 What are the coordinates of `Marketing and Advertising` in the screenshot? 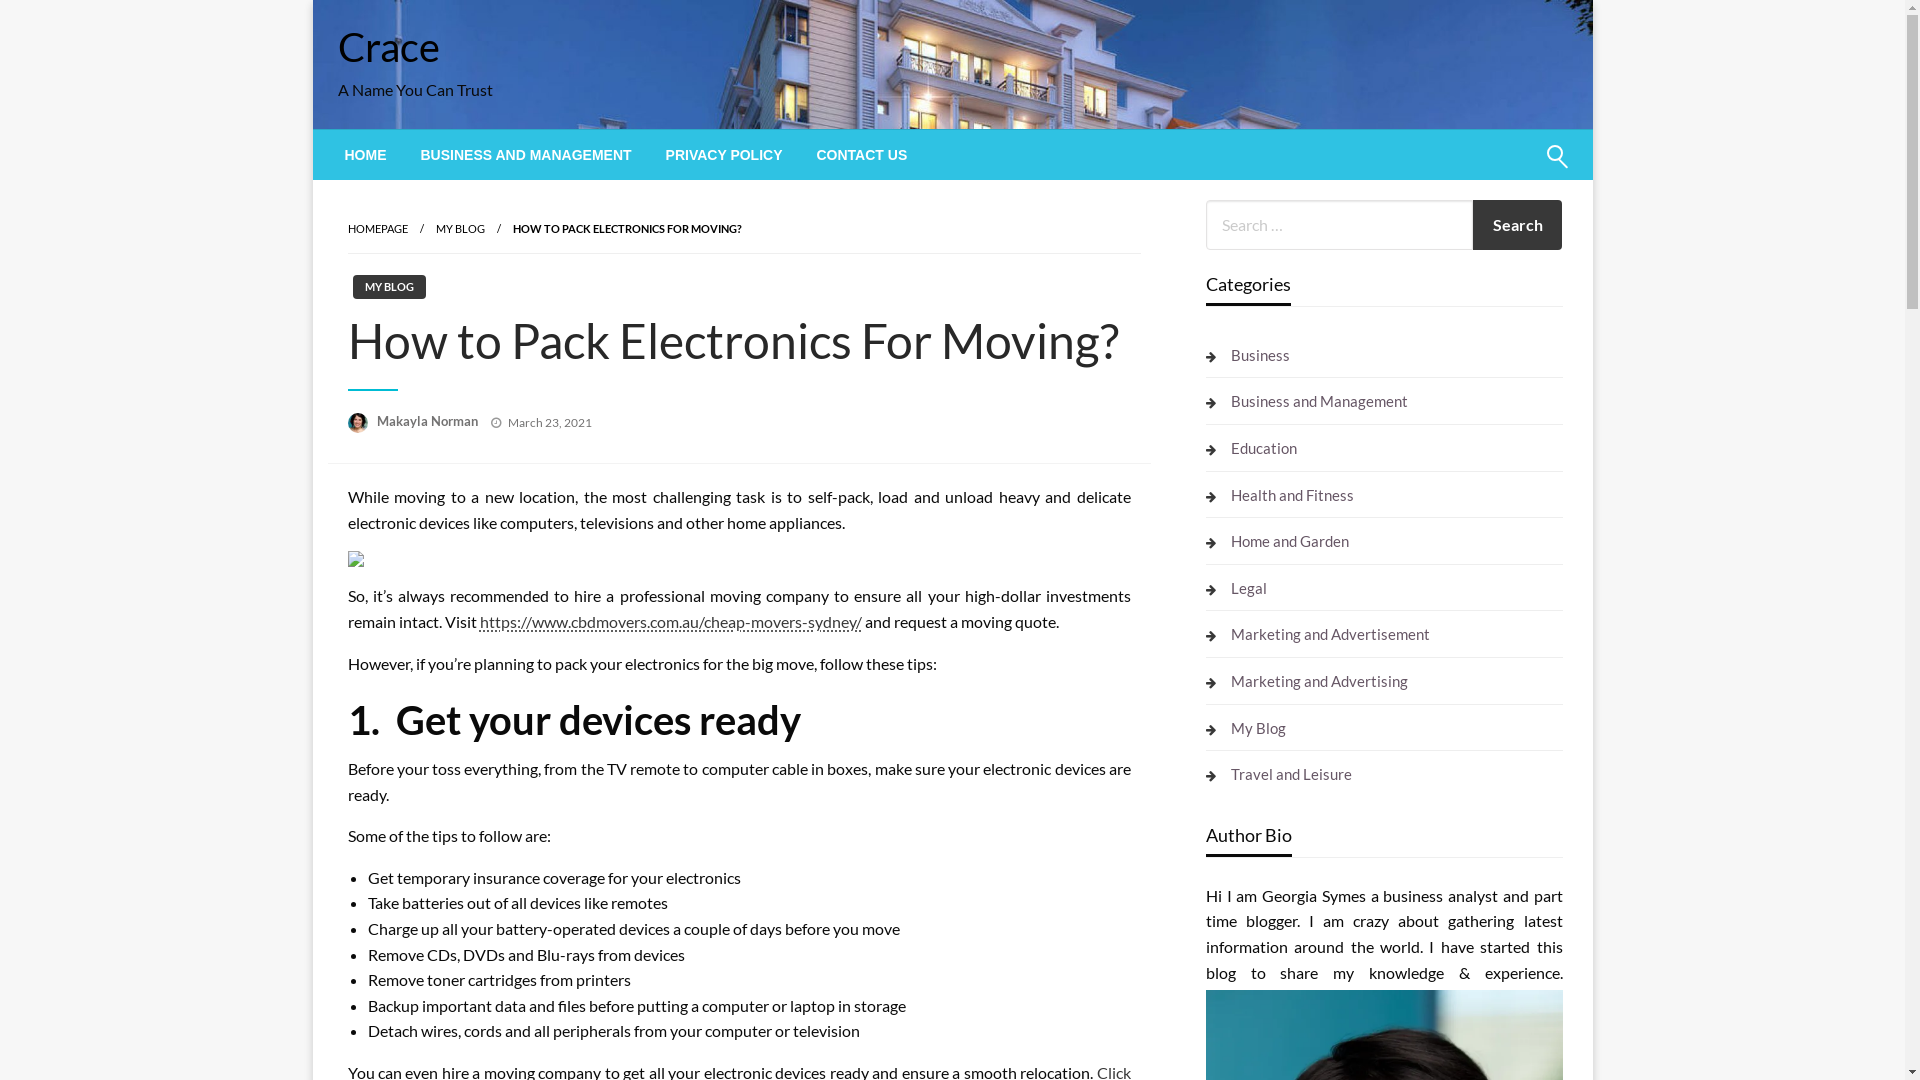 It's located at (1307, 681).